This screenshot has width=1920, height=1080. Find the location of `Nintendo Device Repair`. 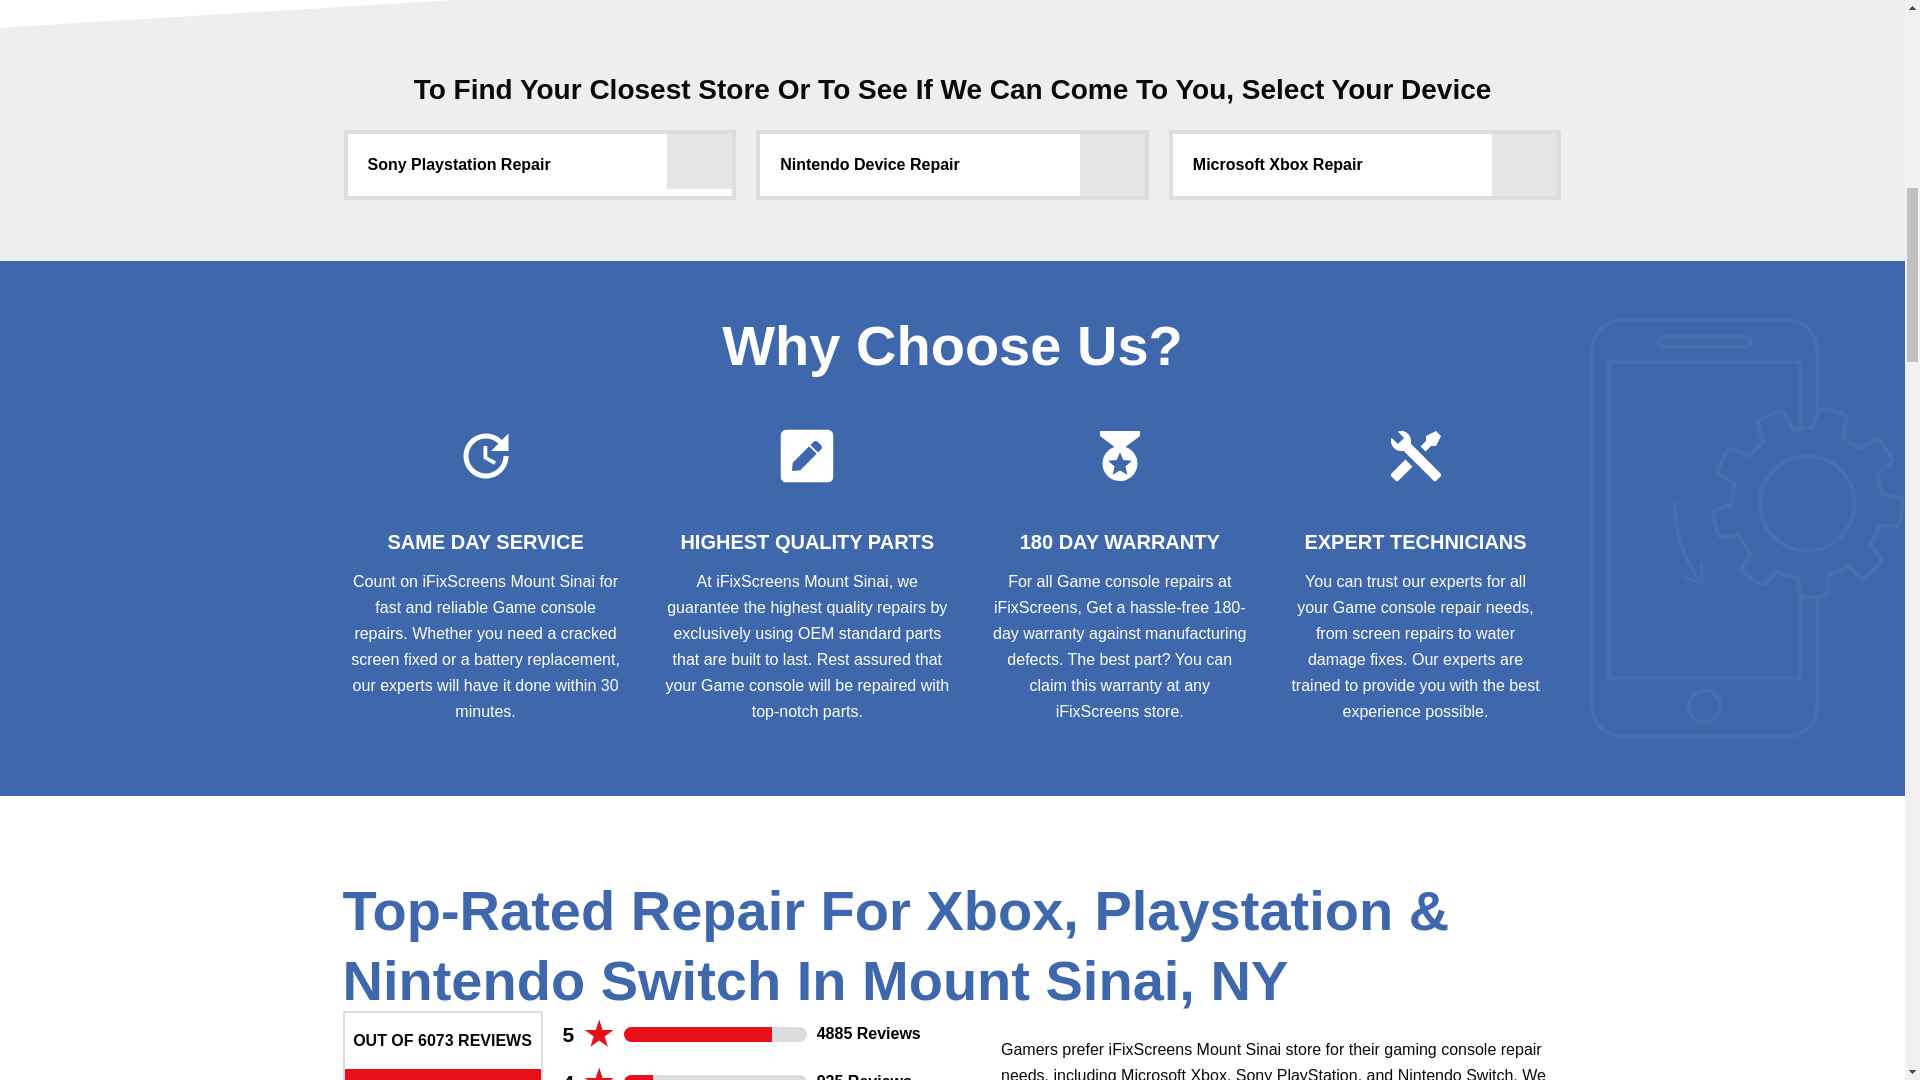

Nintendo Device Repair is located at coordinates (1112, 164).